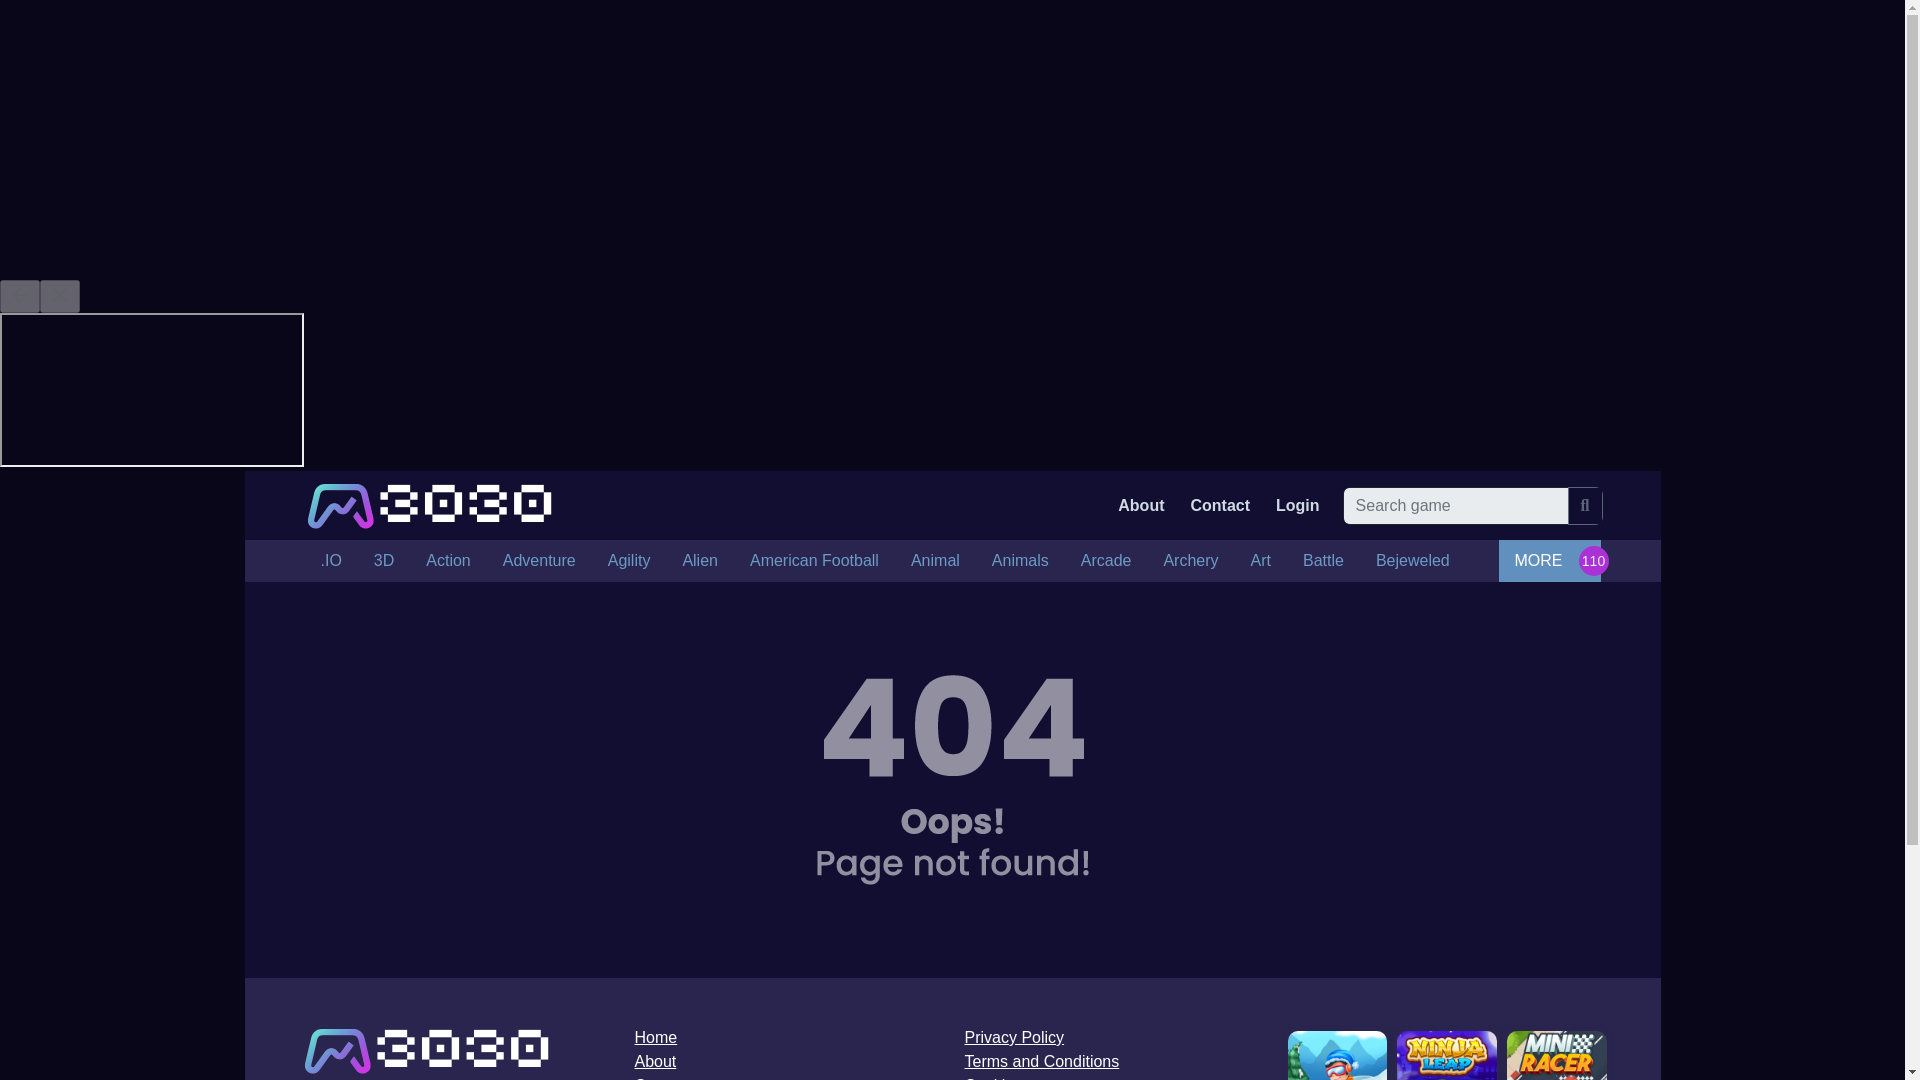 This screenshot has width=1920, height=1080. Describe the element at coordinates (1298, 506) in the screenshot. I see `Login` at that location.